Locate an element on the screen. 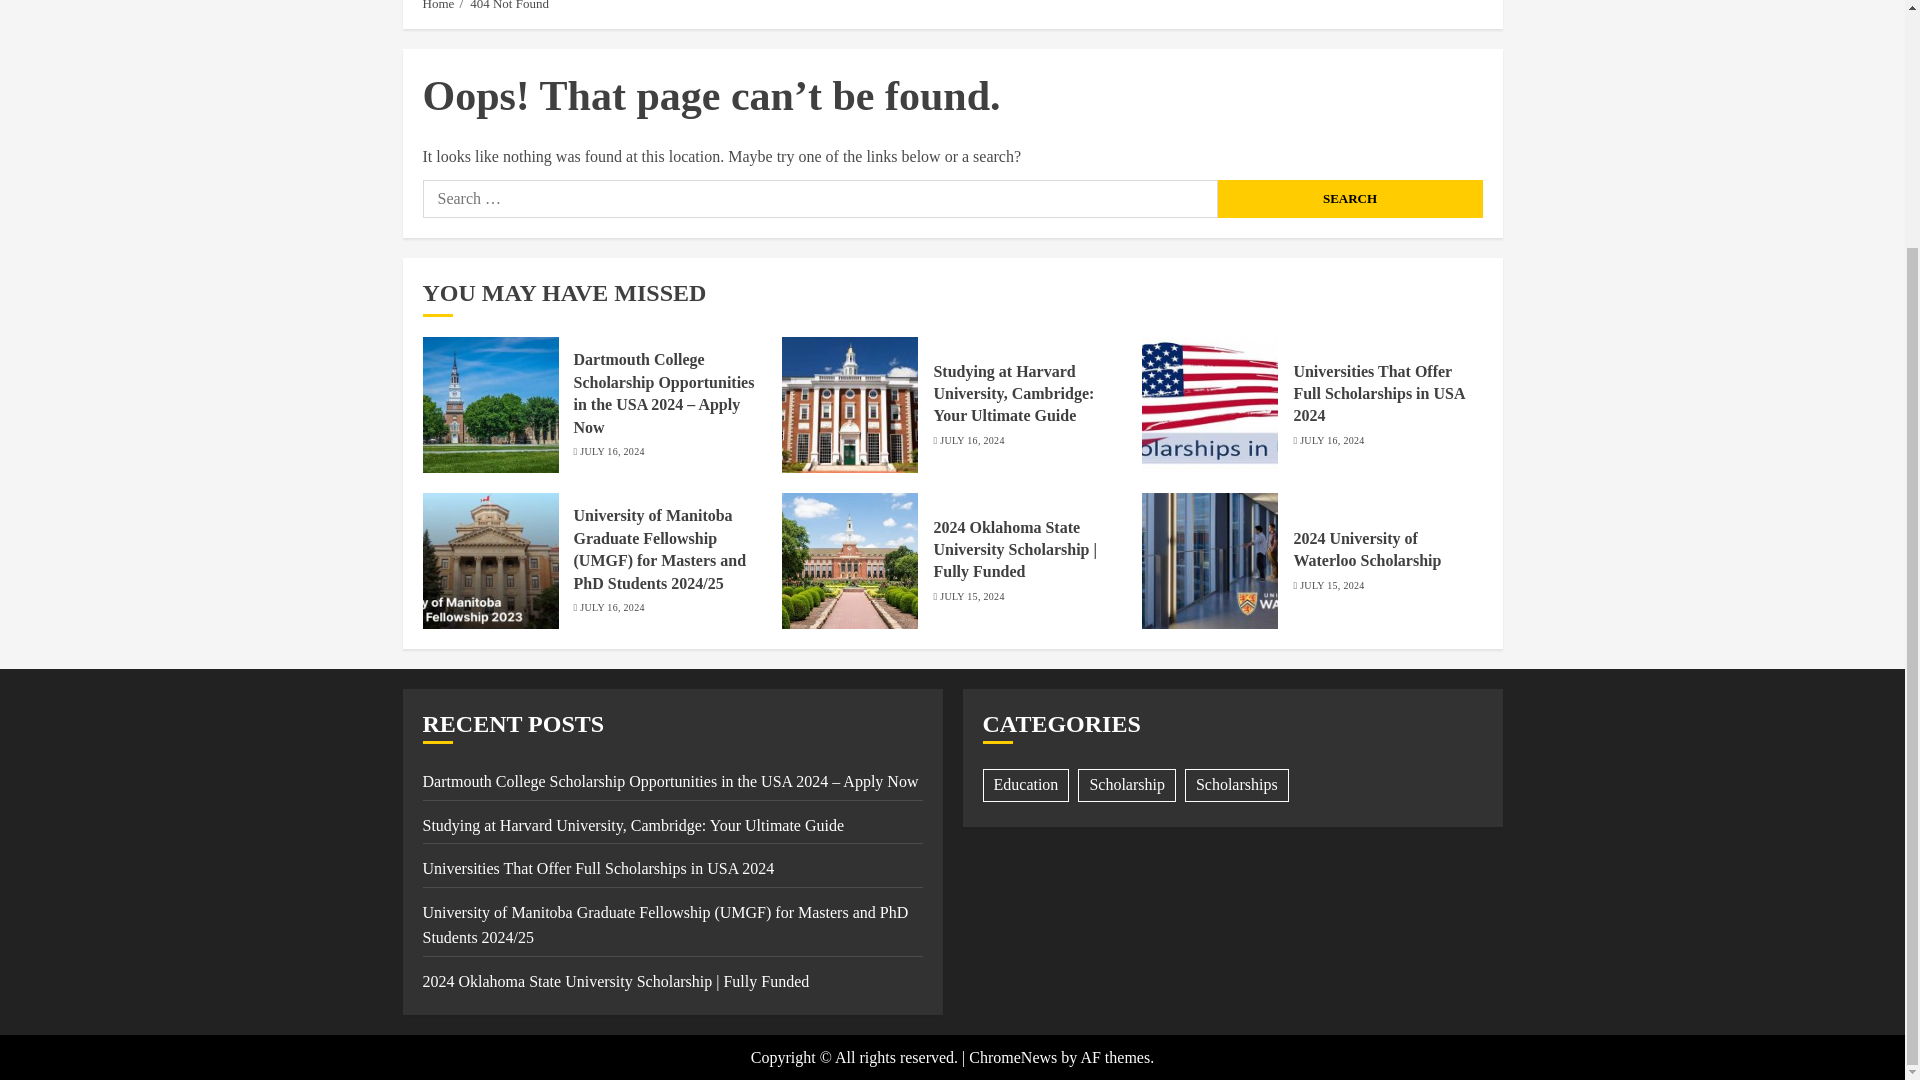 The image size is (1920, 1080). JULY 15, 2024 is located at coordinates (972, 596).